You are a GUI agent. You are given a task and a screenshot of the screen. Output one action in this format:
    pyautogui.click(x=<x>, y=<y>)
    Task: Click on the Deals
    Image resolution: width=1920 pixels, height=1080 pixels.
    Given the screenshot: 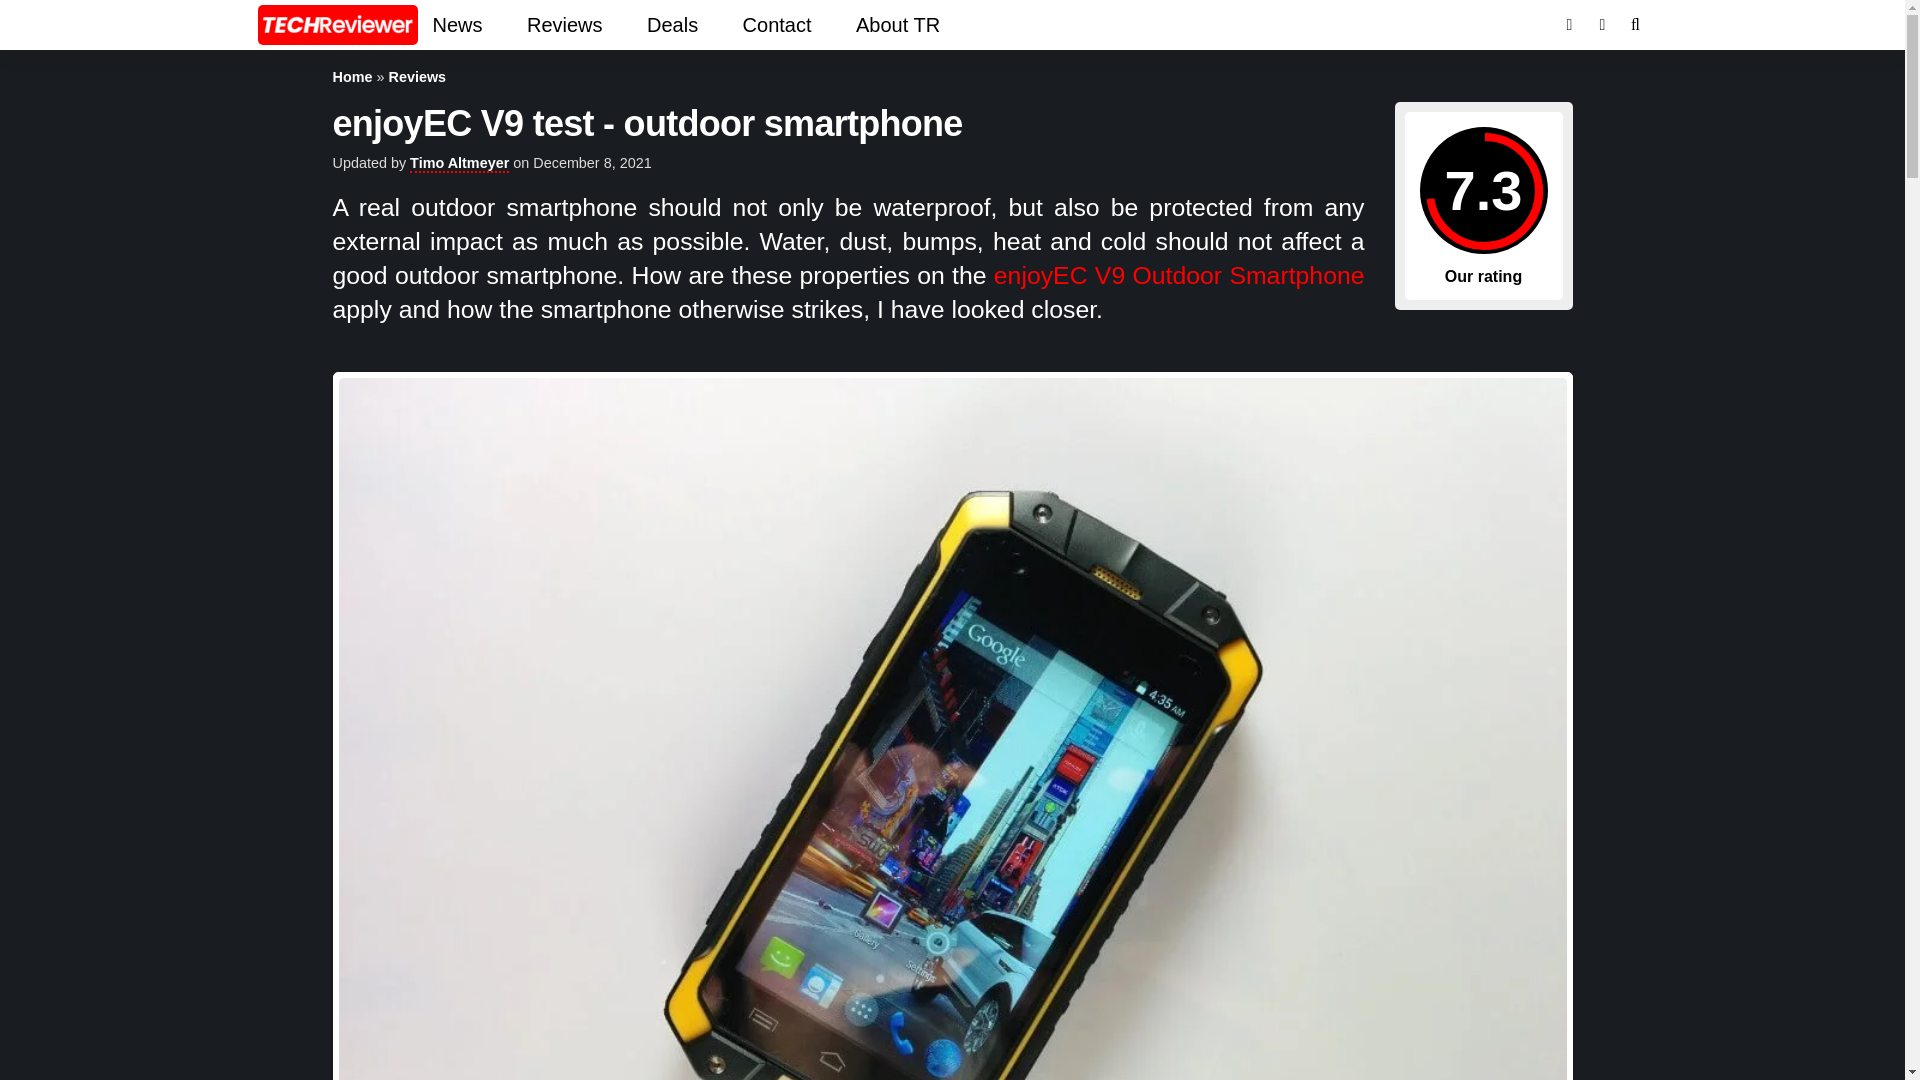 What is the action you would take?
    pyautogui.click(x=672, y=24)
    